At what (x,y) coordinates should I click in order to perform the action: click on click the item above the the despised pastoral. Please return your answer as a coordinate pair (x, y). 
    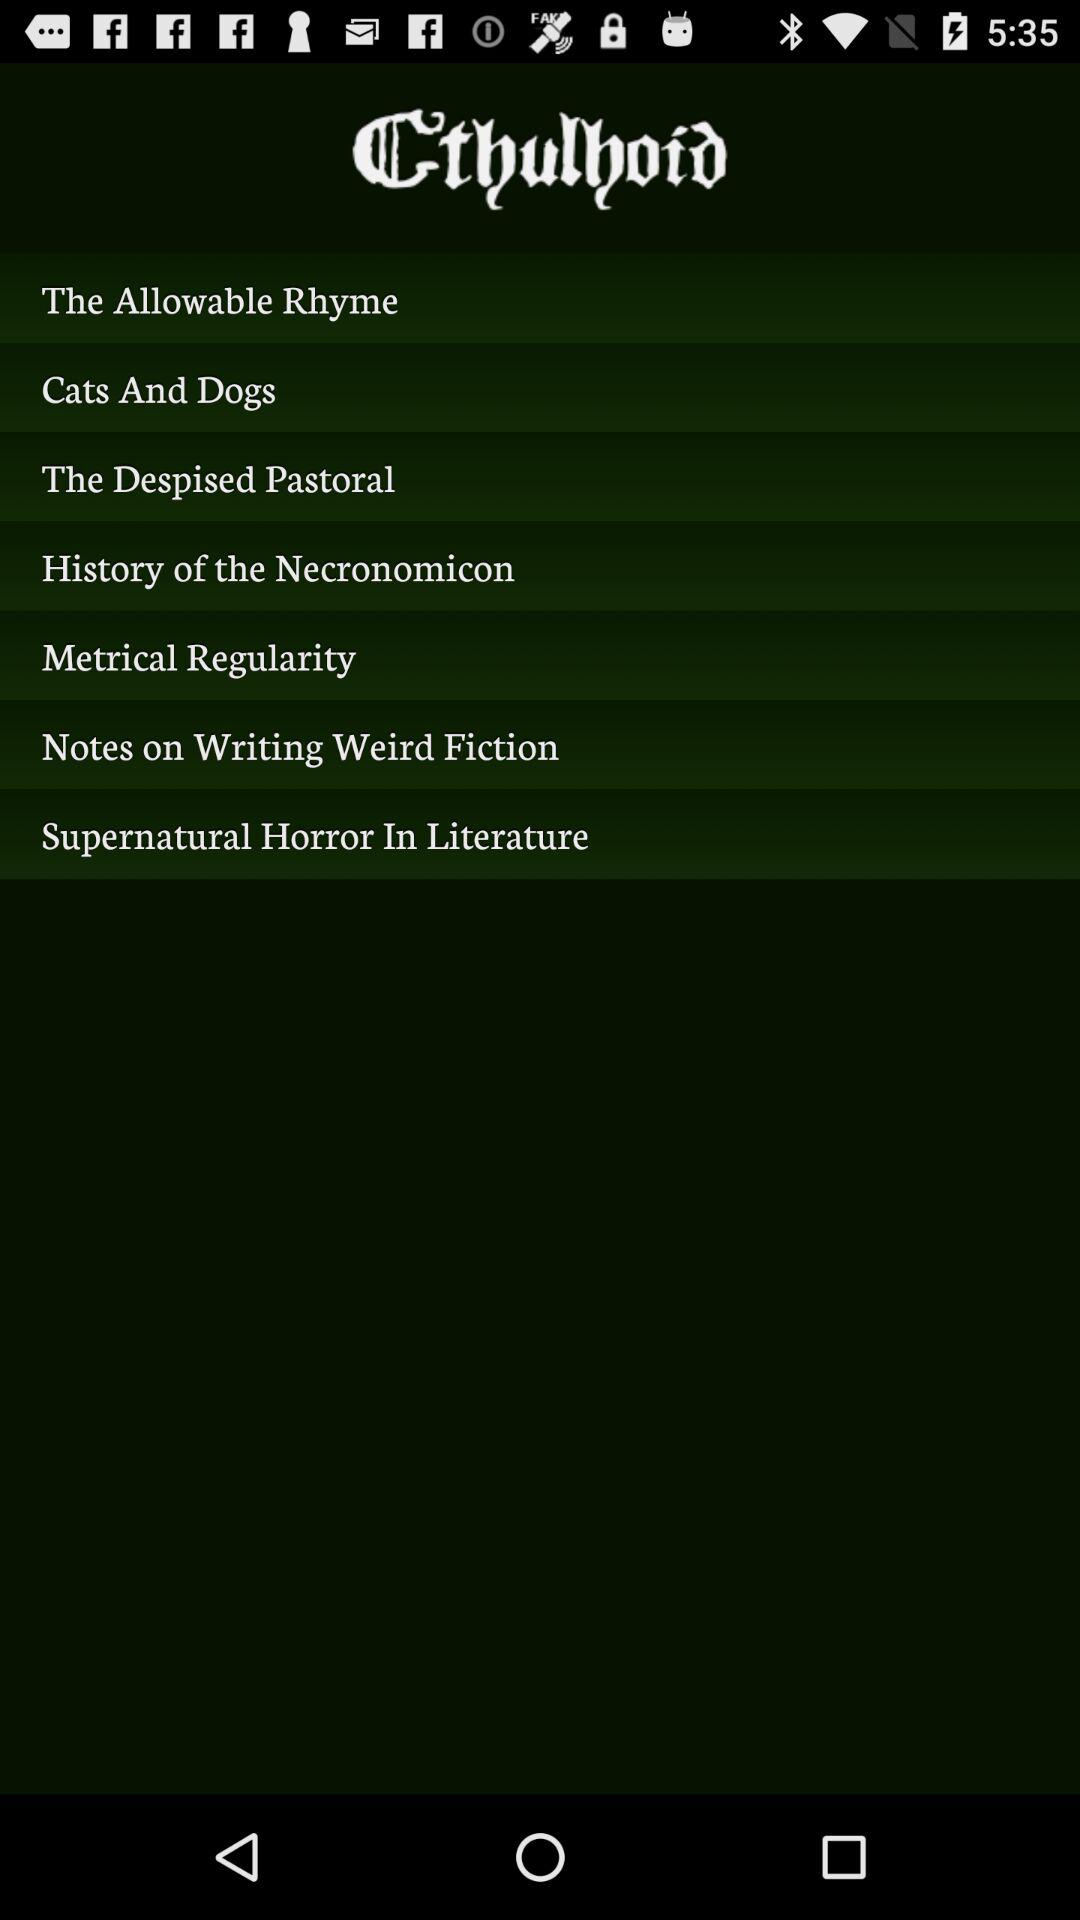
    Looking at the image, I should click on (540, 387).